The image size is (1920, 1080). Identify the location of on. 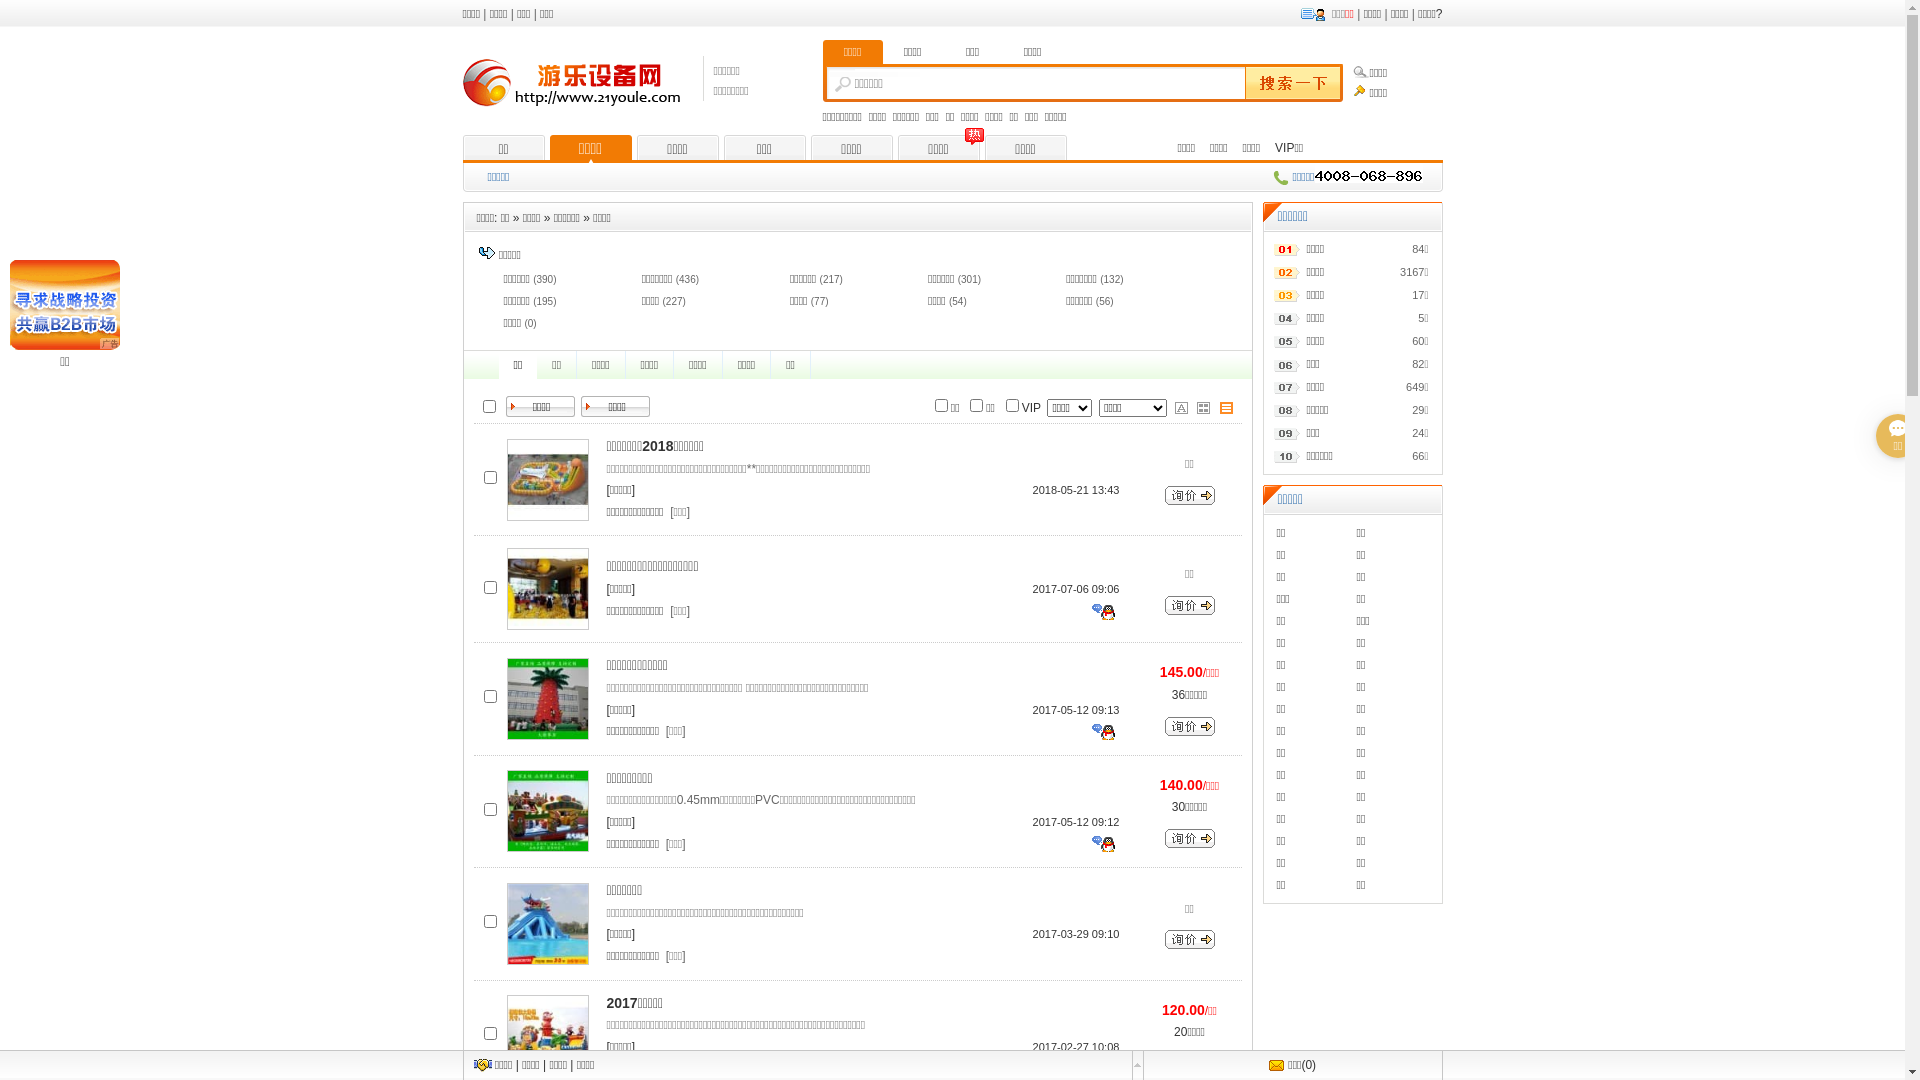
(942, 404).